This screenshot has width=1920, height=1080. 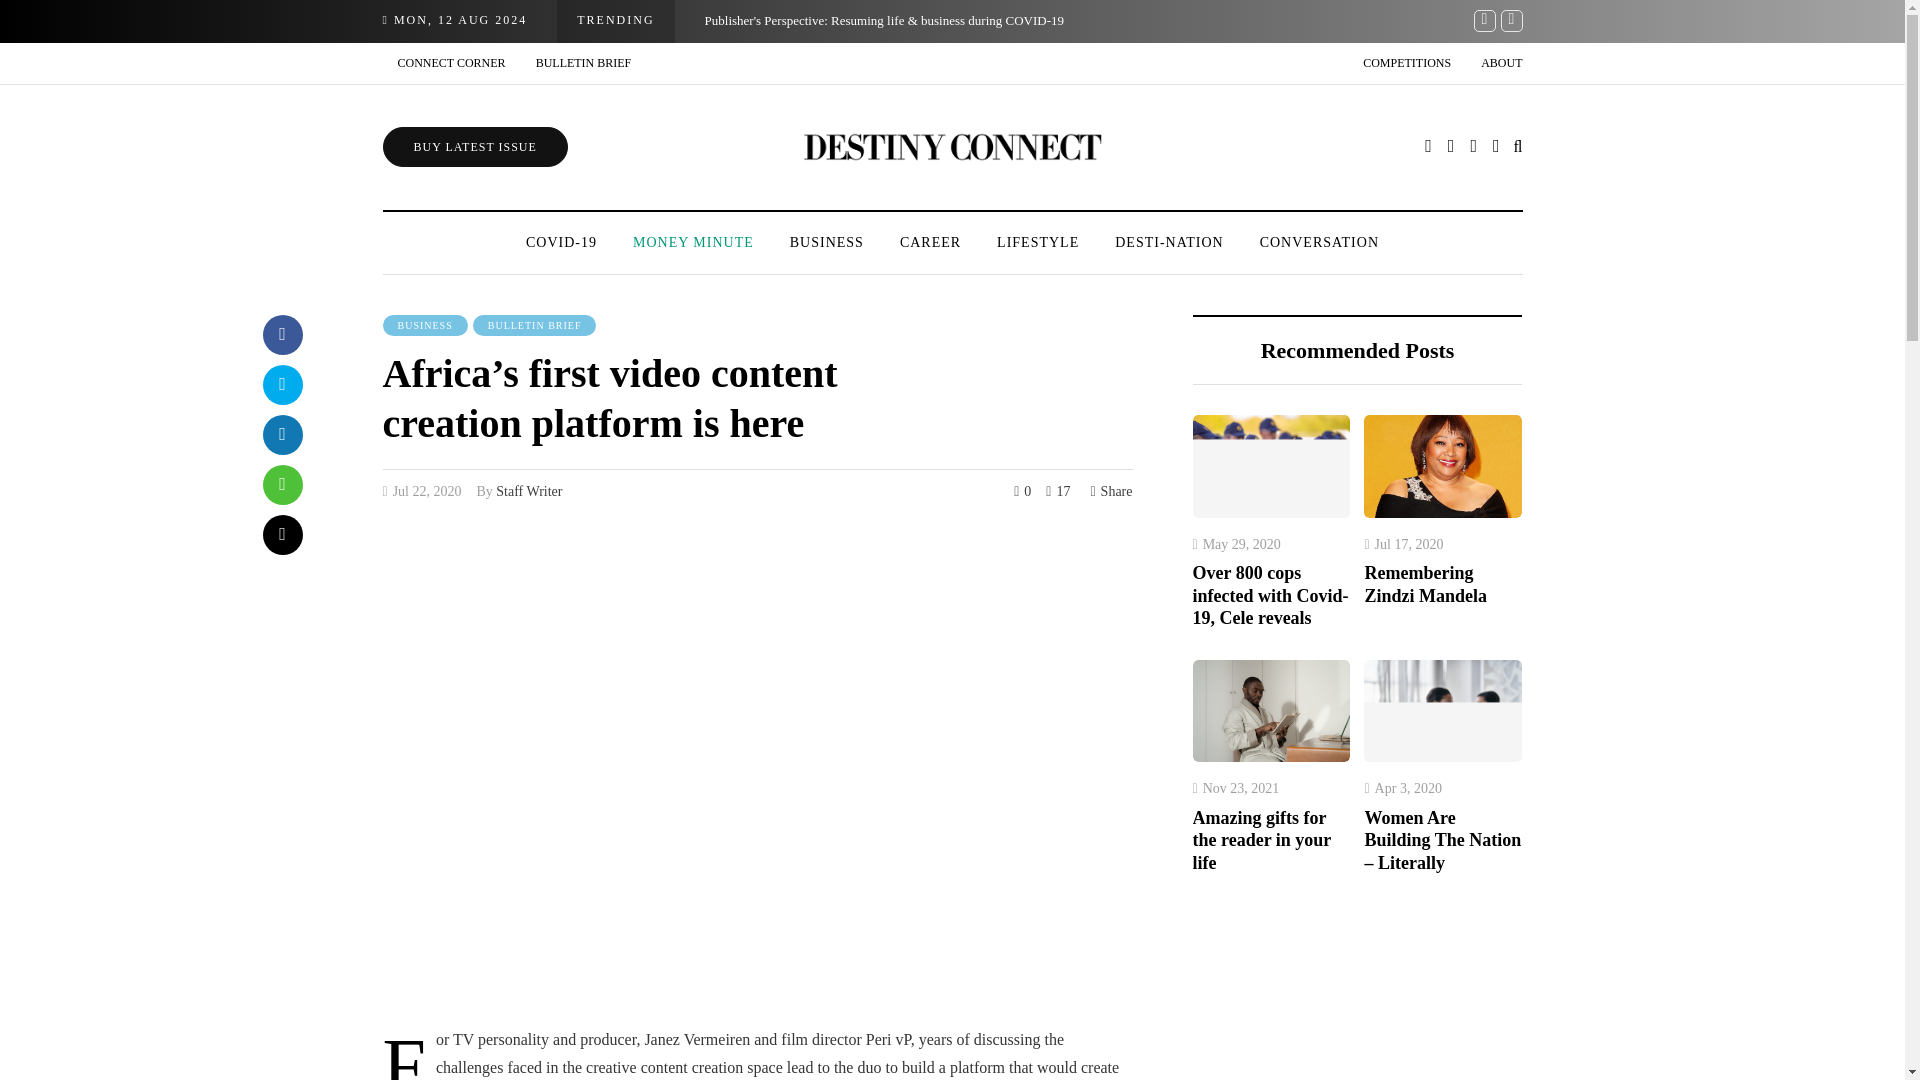 What do you see at coordinates (1168, 242) in the screenshot?
I see `DESTI-NATION` at bounding box center [1168, 242].